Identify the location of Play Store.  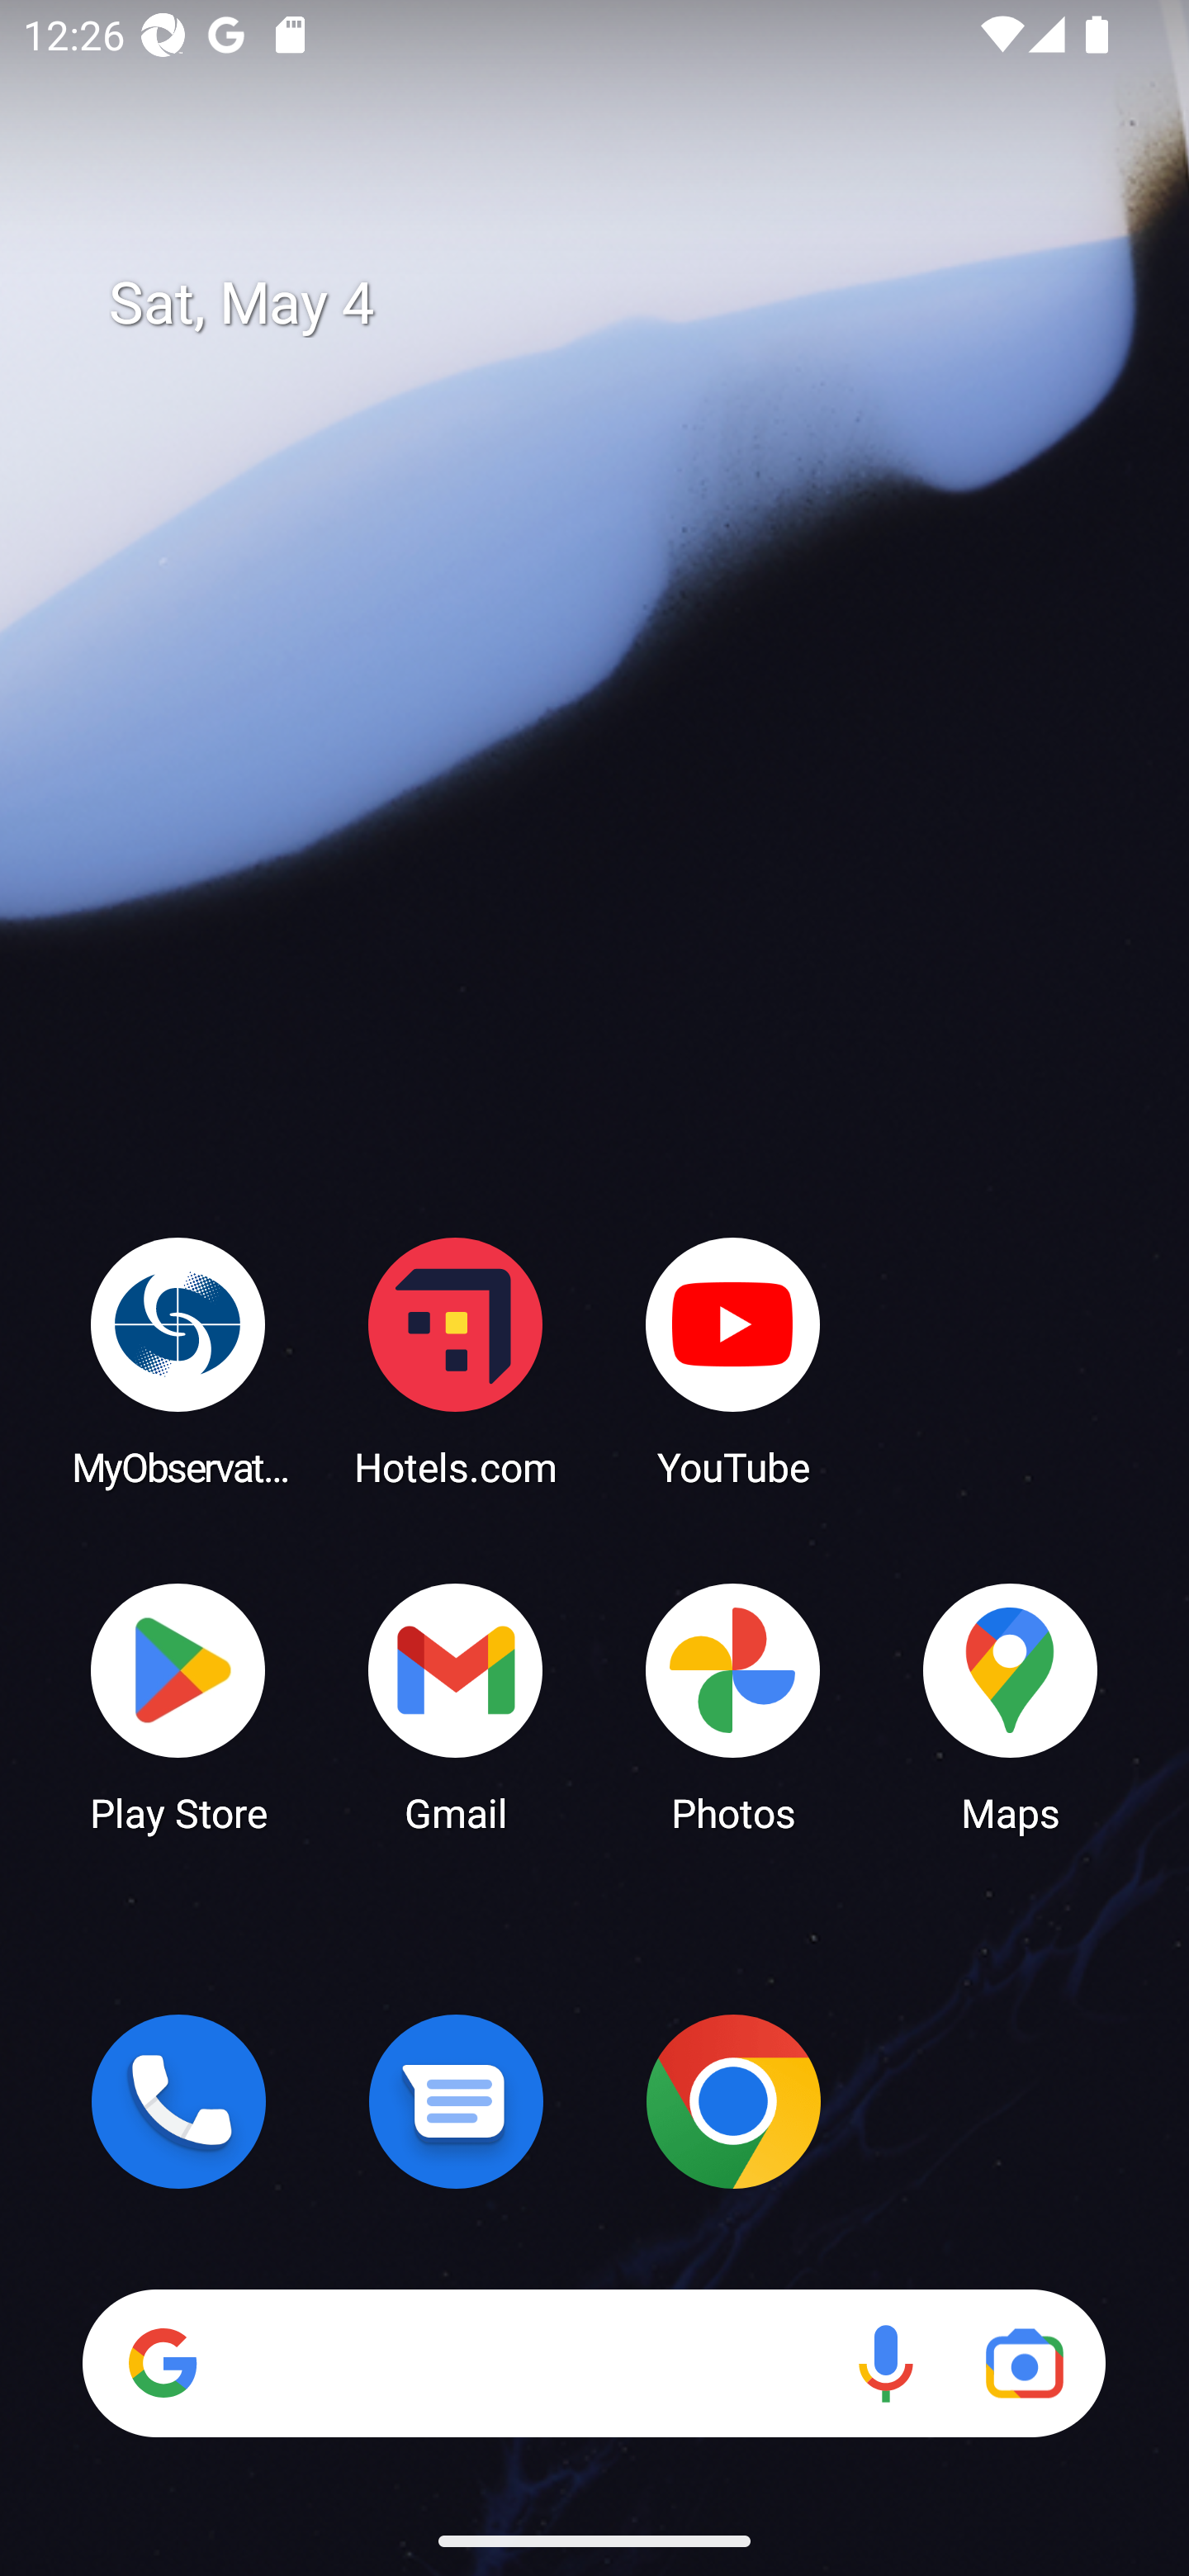
(178, 1706).